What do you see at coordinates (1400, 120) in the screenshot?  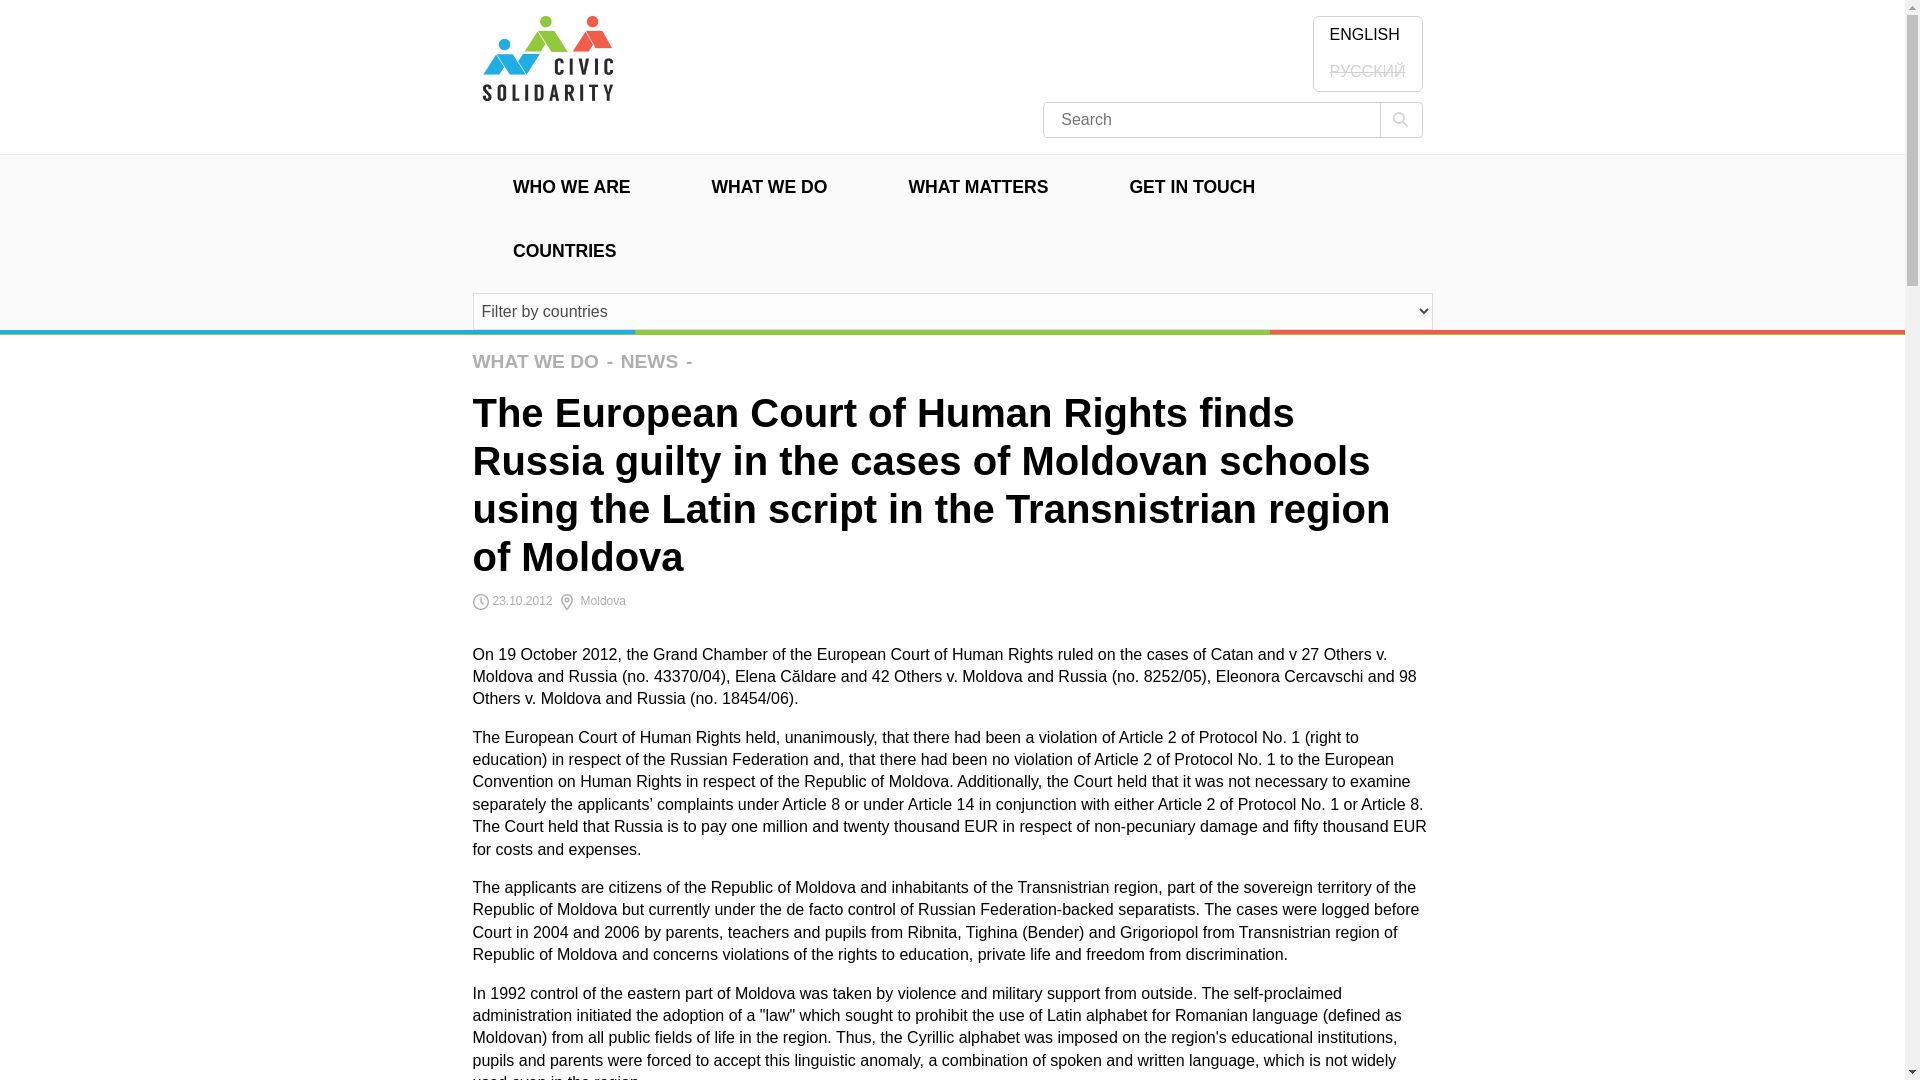 I see `Search` at bounding box center [1400, 120].